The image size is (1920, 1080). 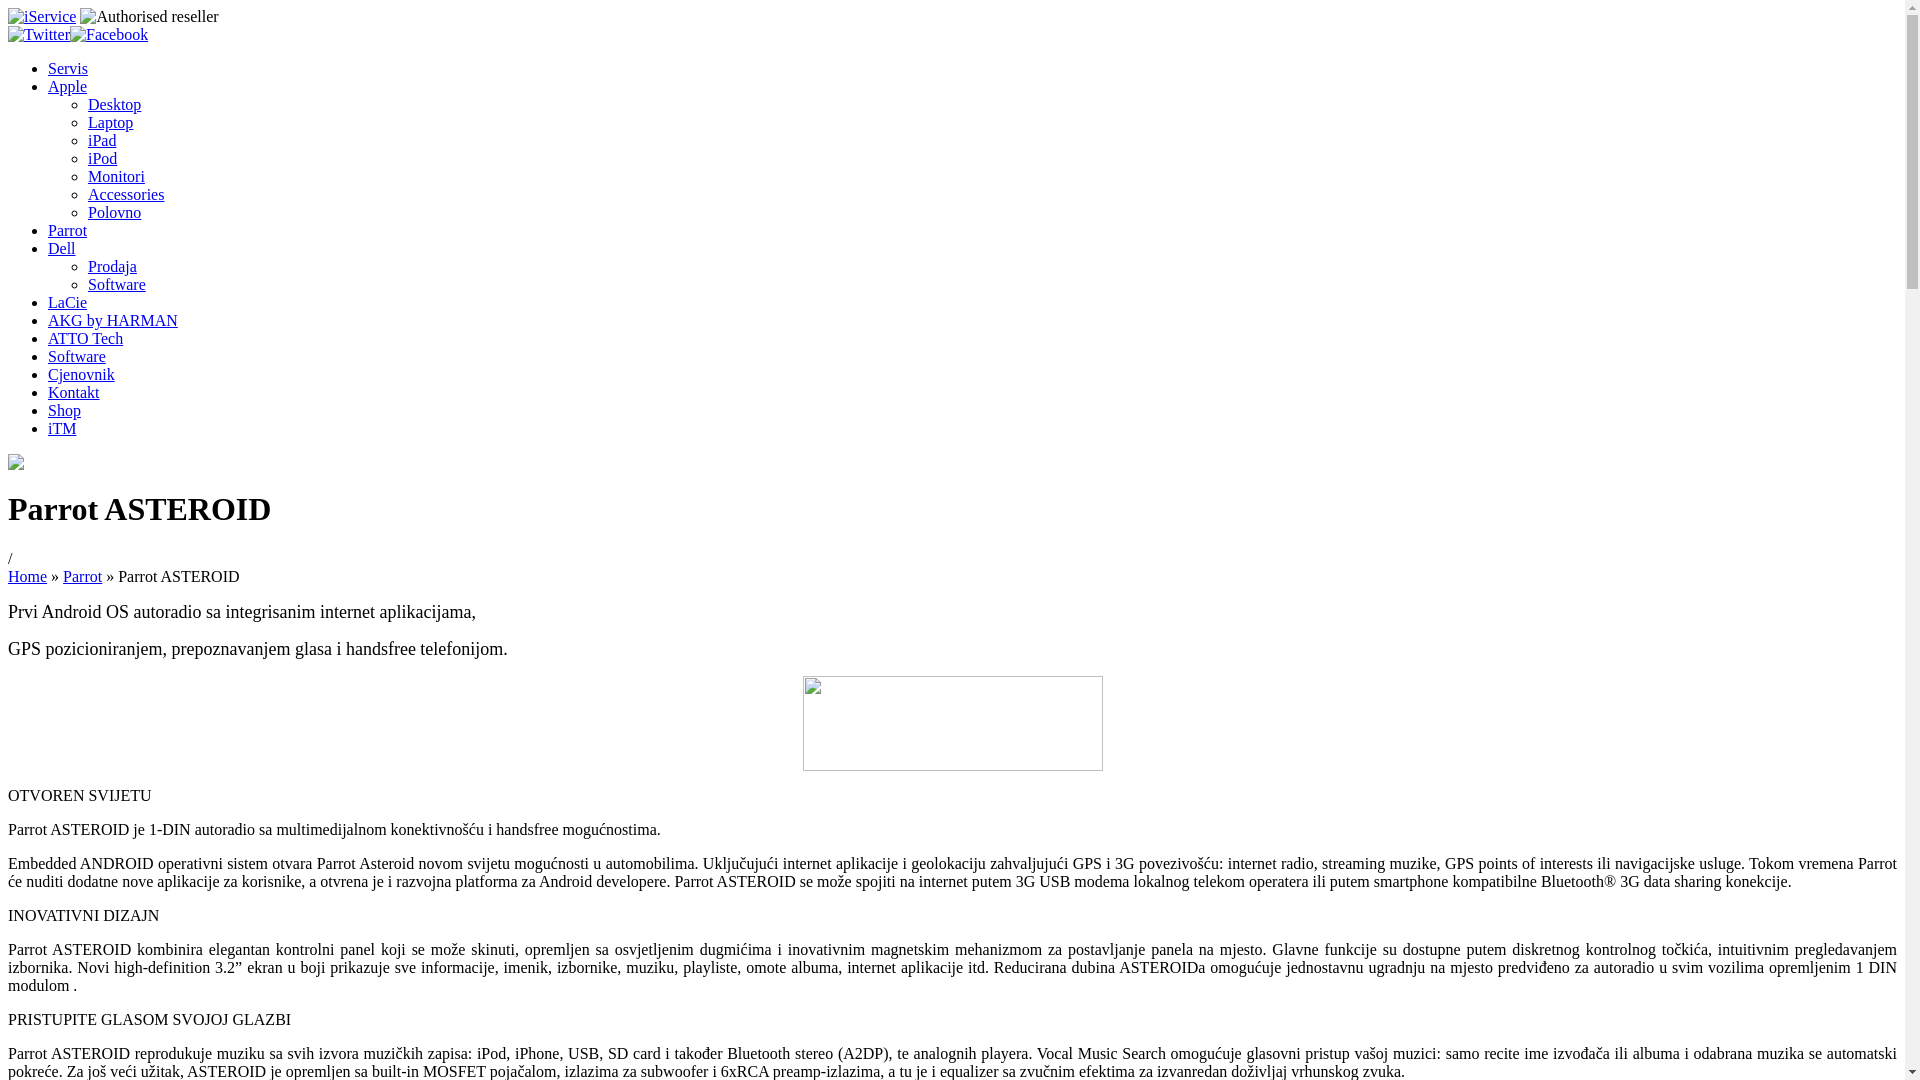 What do you see at coordinates (68, 230) in the screenshot?
I see `Parrot` at bounding box center [68, 230].